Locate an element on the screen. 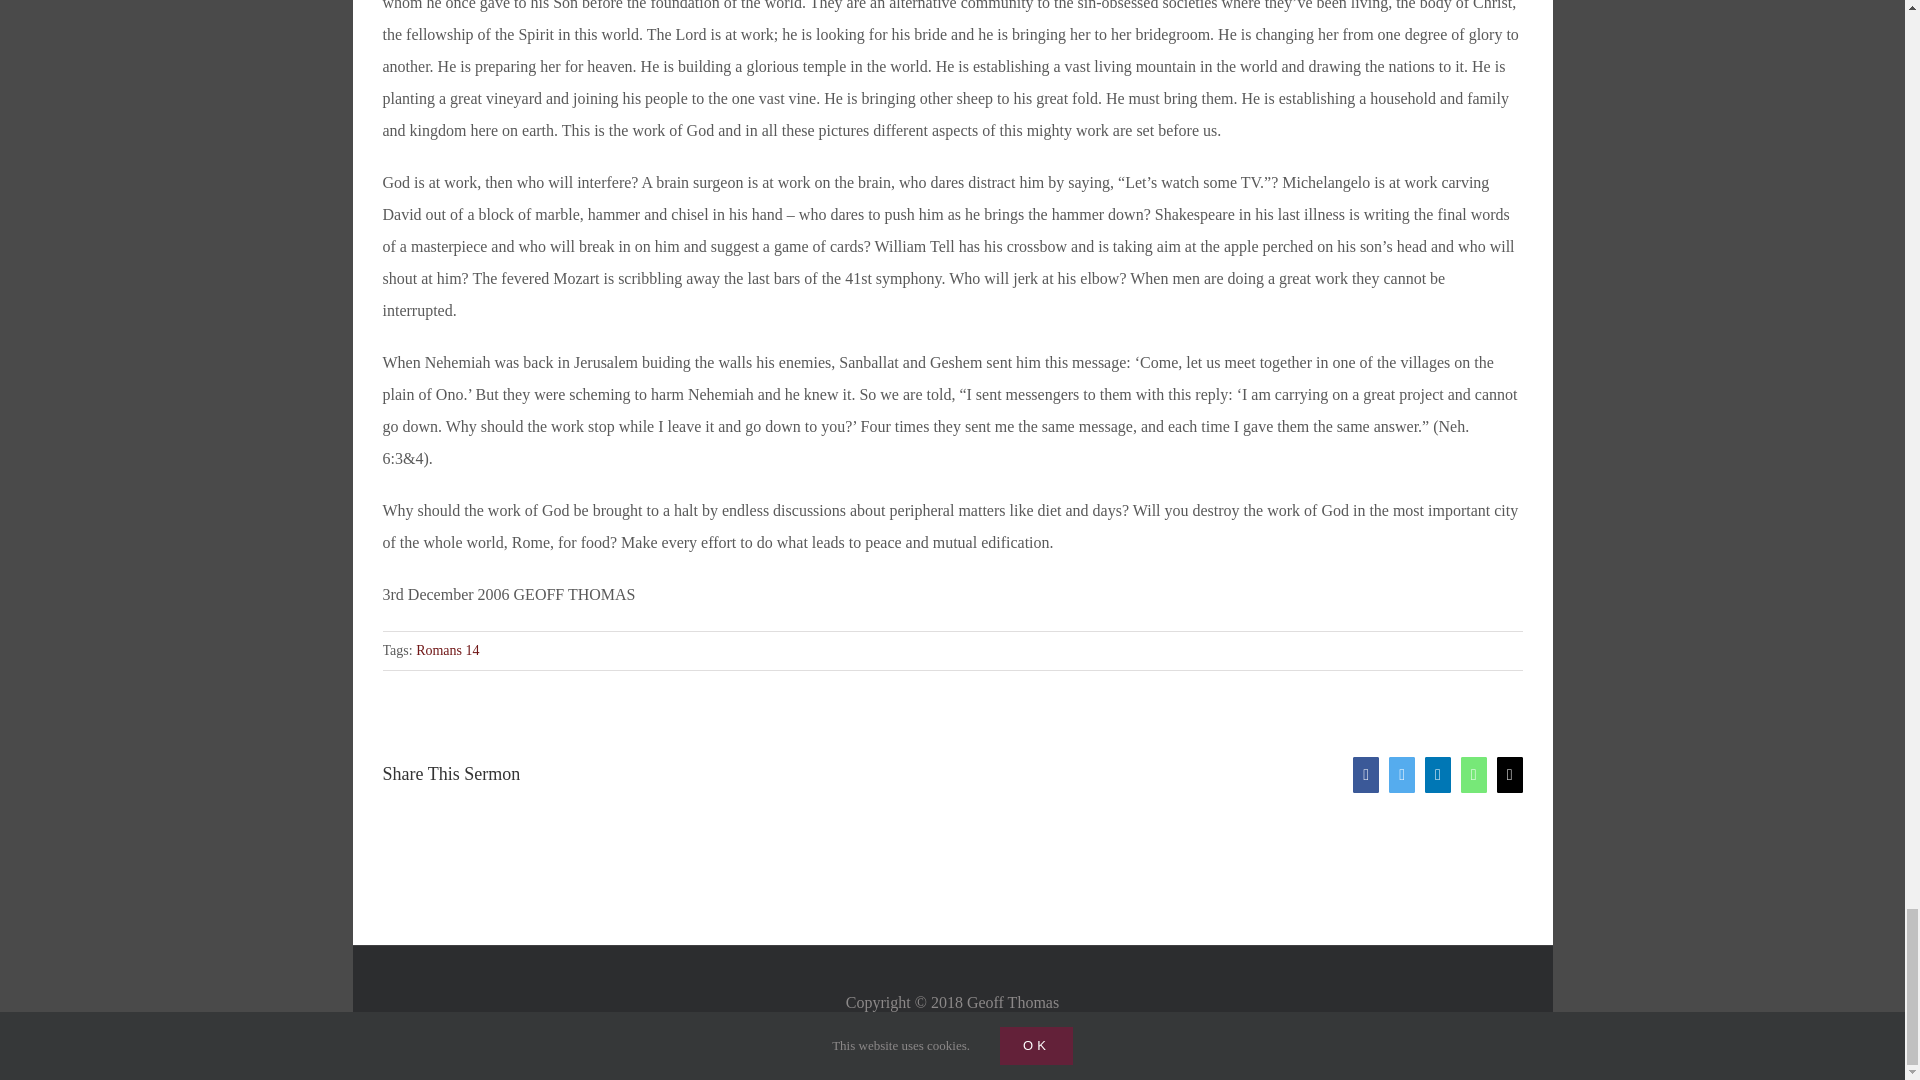 Image resolution: width=1920 pixels, height=1080 pixels. LinkedIn is located at coordinates (1438, 774).